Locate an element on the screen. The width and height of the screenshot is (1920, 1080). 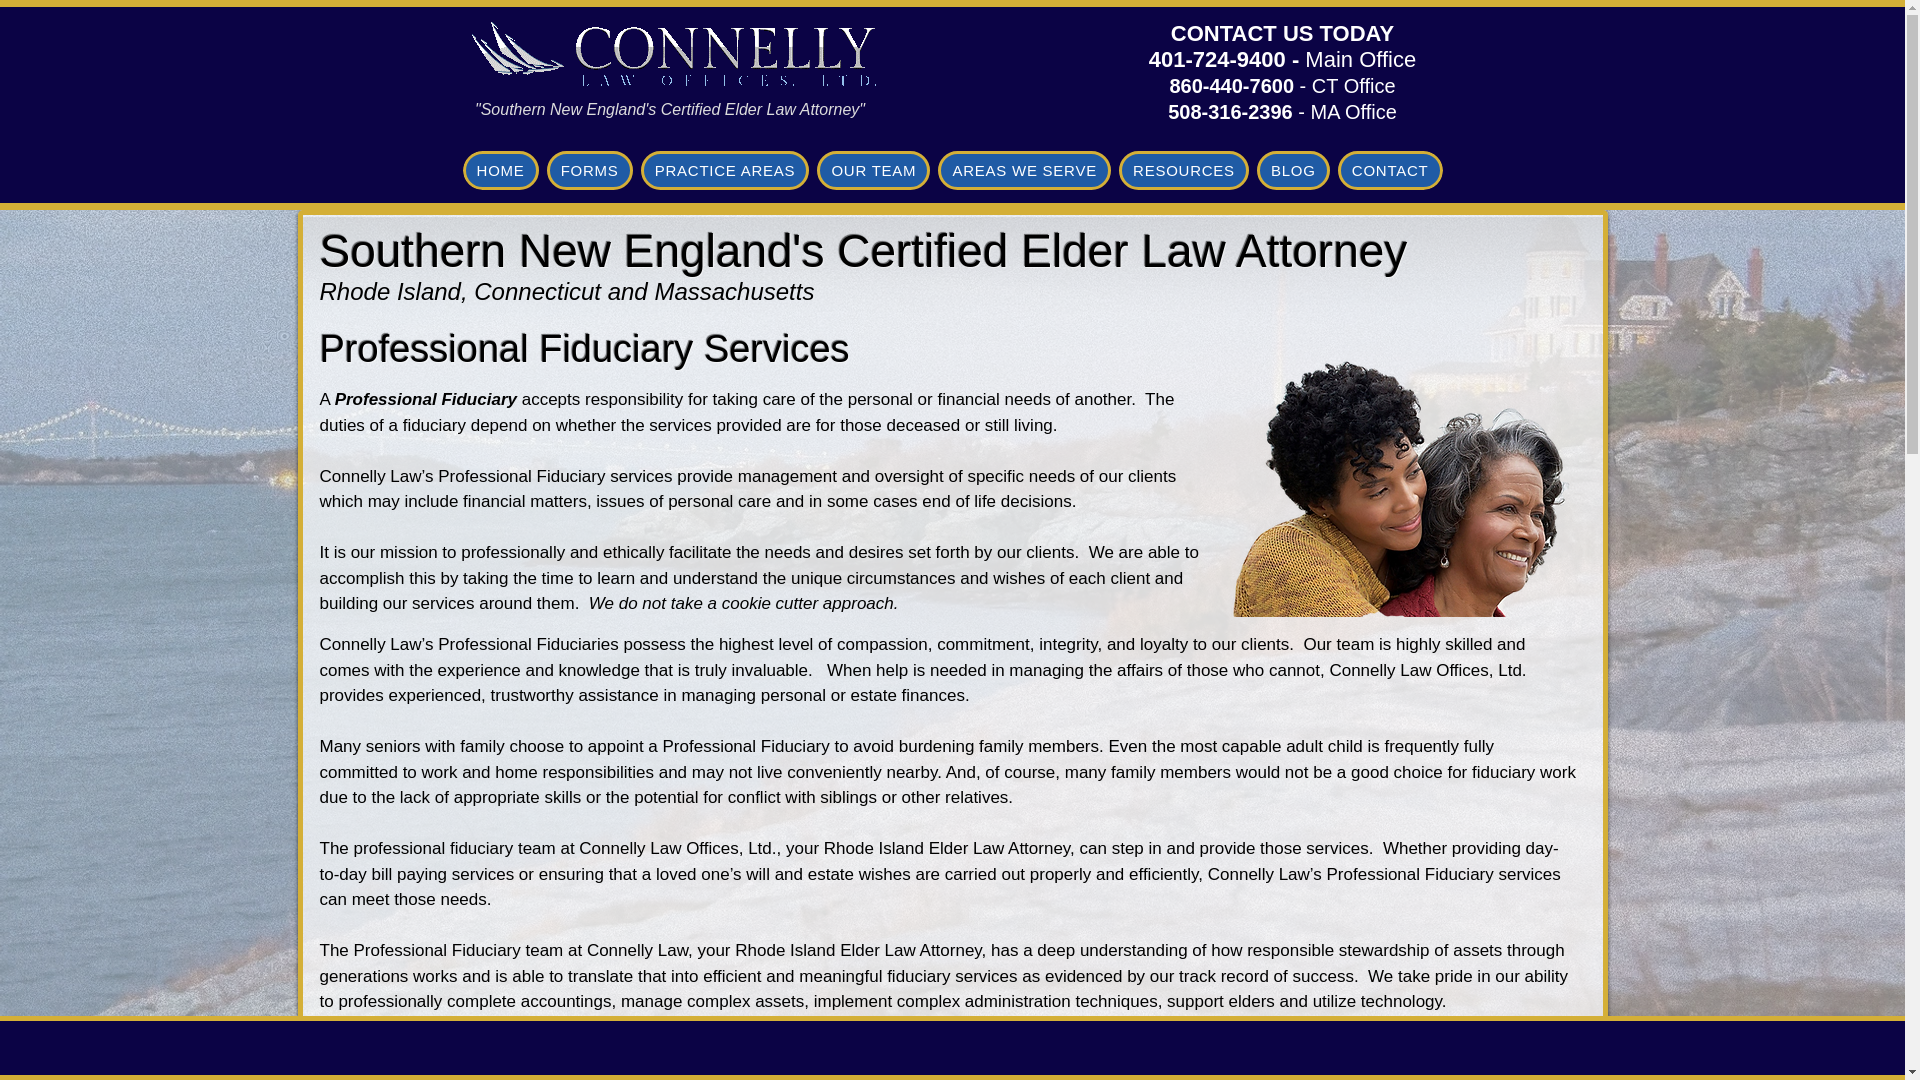
RESOURCES is located at coordinates (1184, 170).